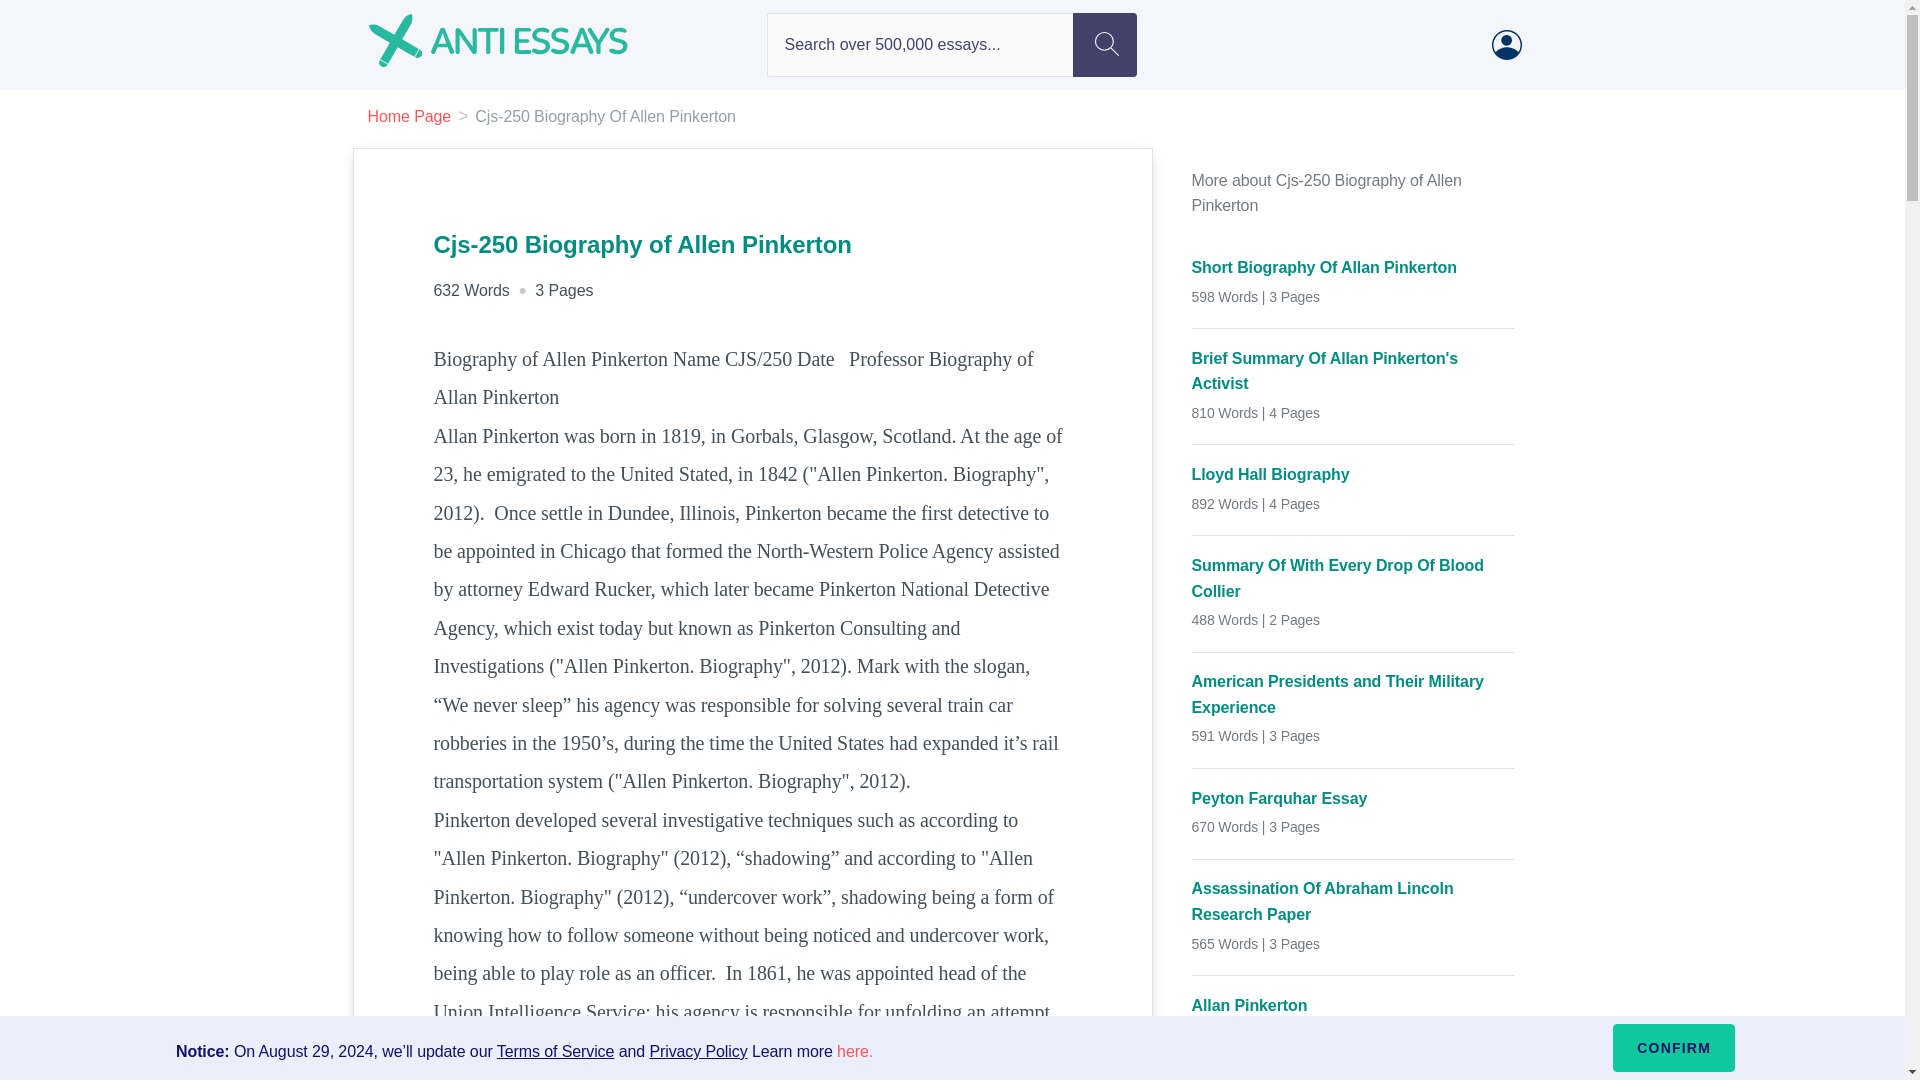 Image resolution: width=1920 pixels, height=1080 pixels. What do you see at coordinates (1353, 475) in the screenshot?
I see `Lloyd Hall Biography` at bounding box center [1353, 475].